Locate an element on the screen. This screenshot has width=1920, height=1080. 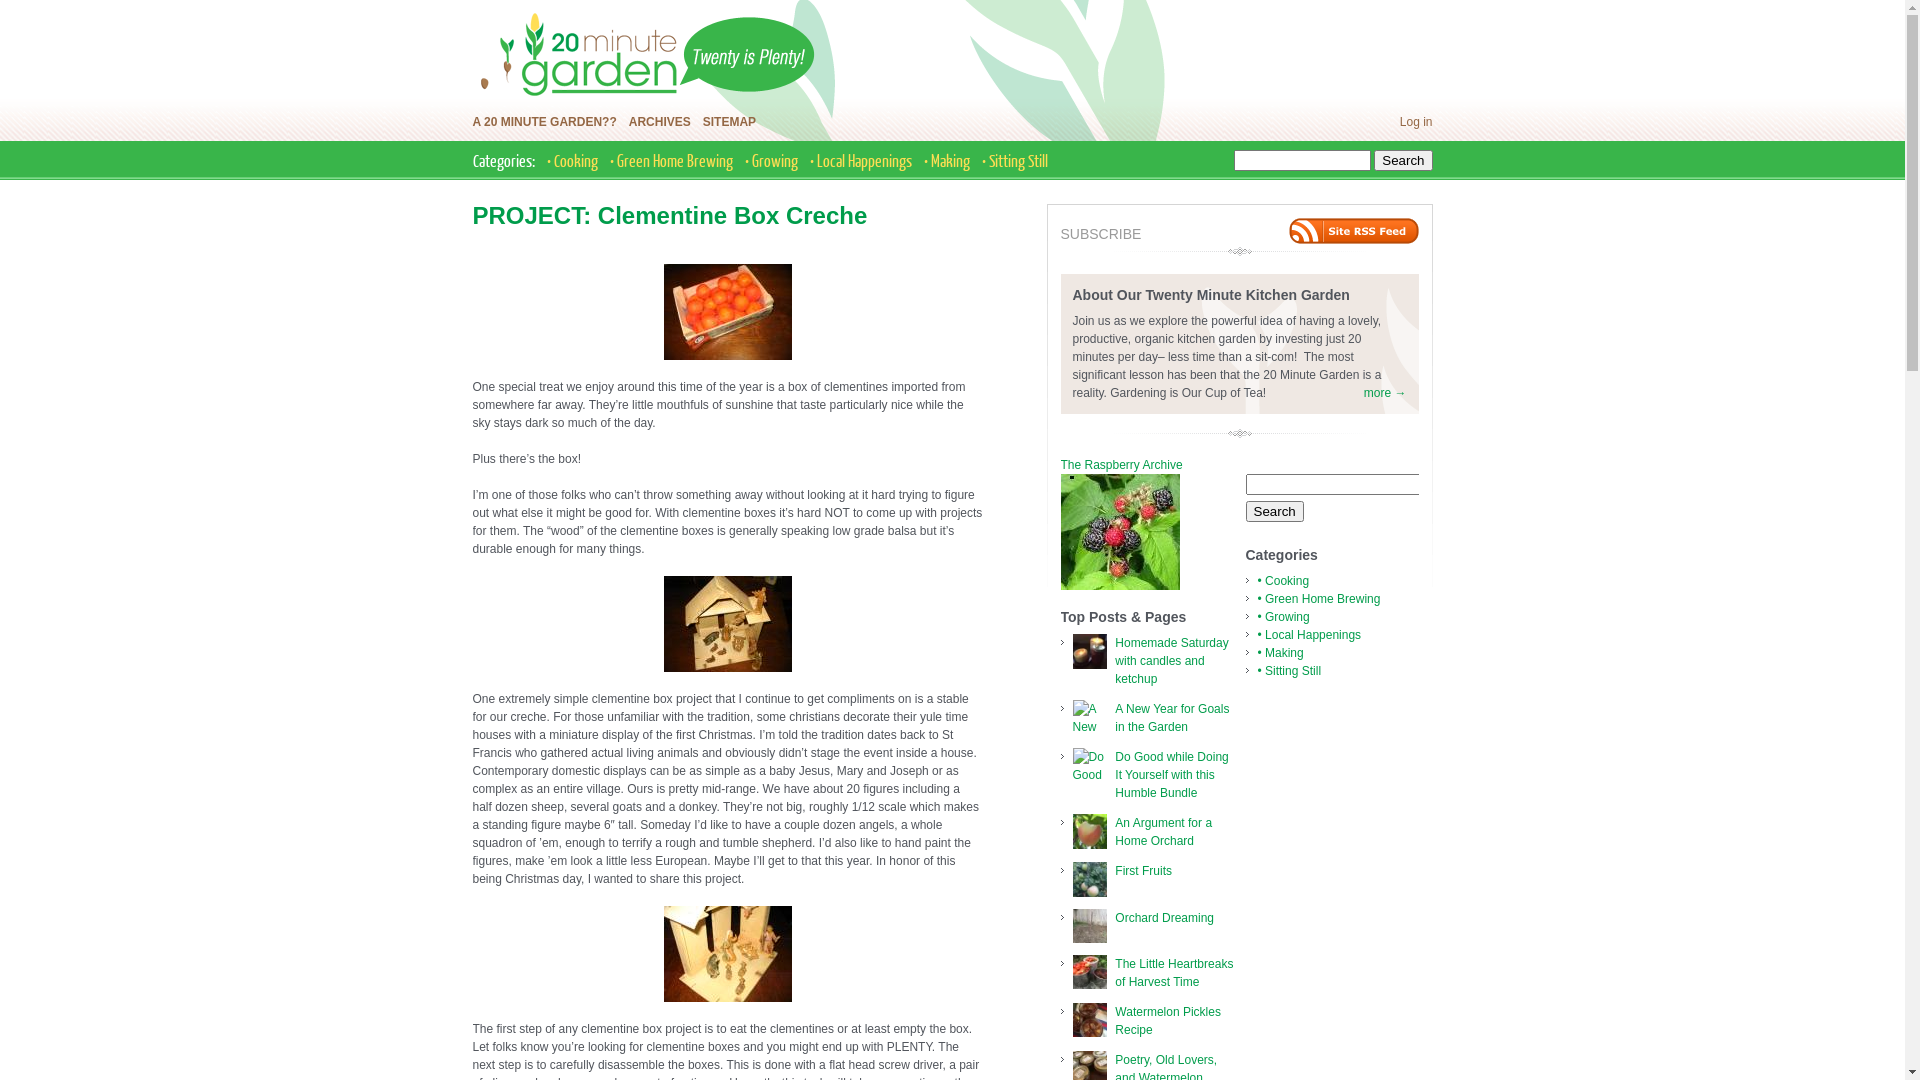
Watermelon Pickles Recipe is located at coordinates (1168, 1021).